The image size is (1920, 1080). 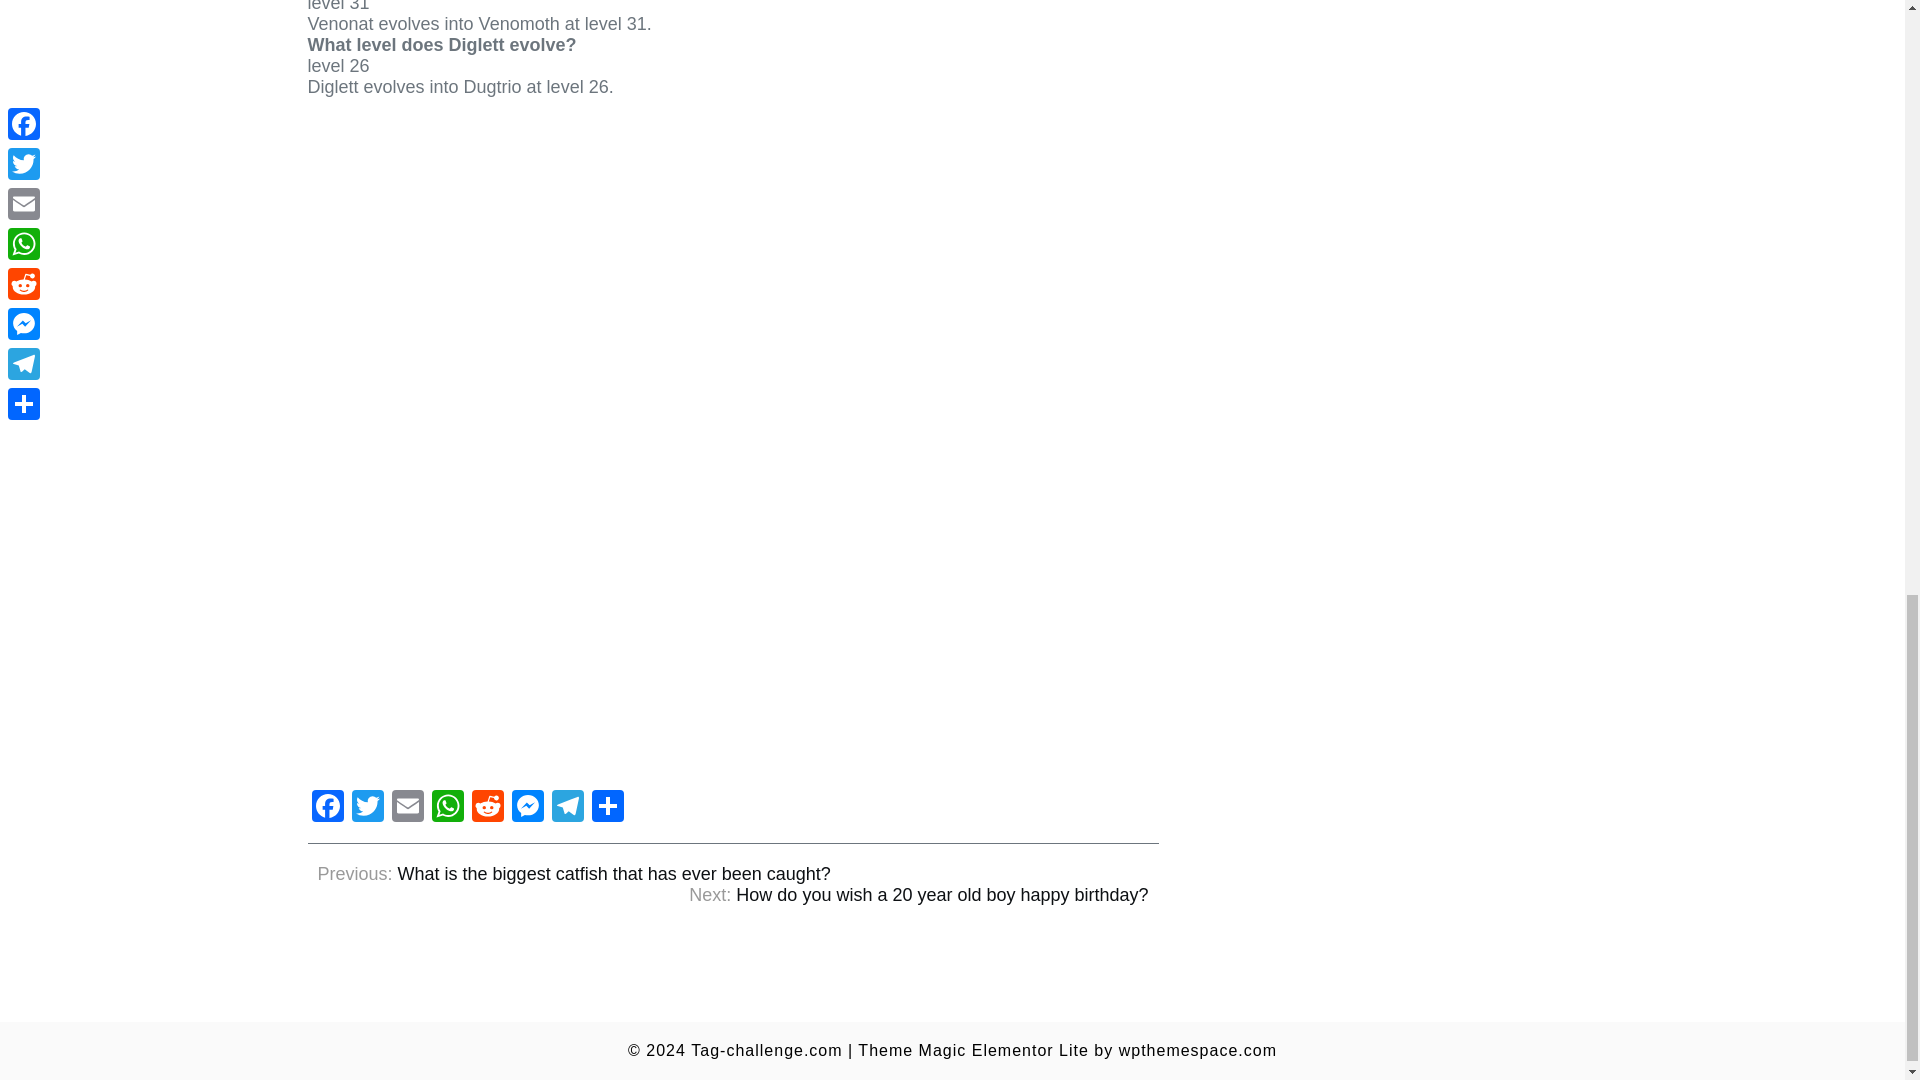 I want to click on Twitter, so click(x=367, y=808).